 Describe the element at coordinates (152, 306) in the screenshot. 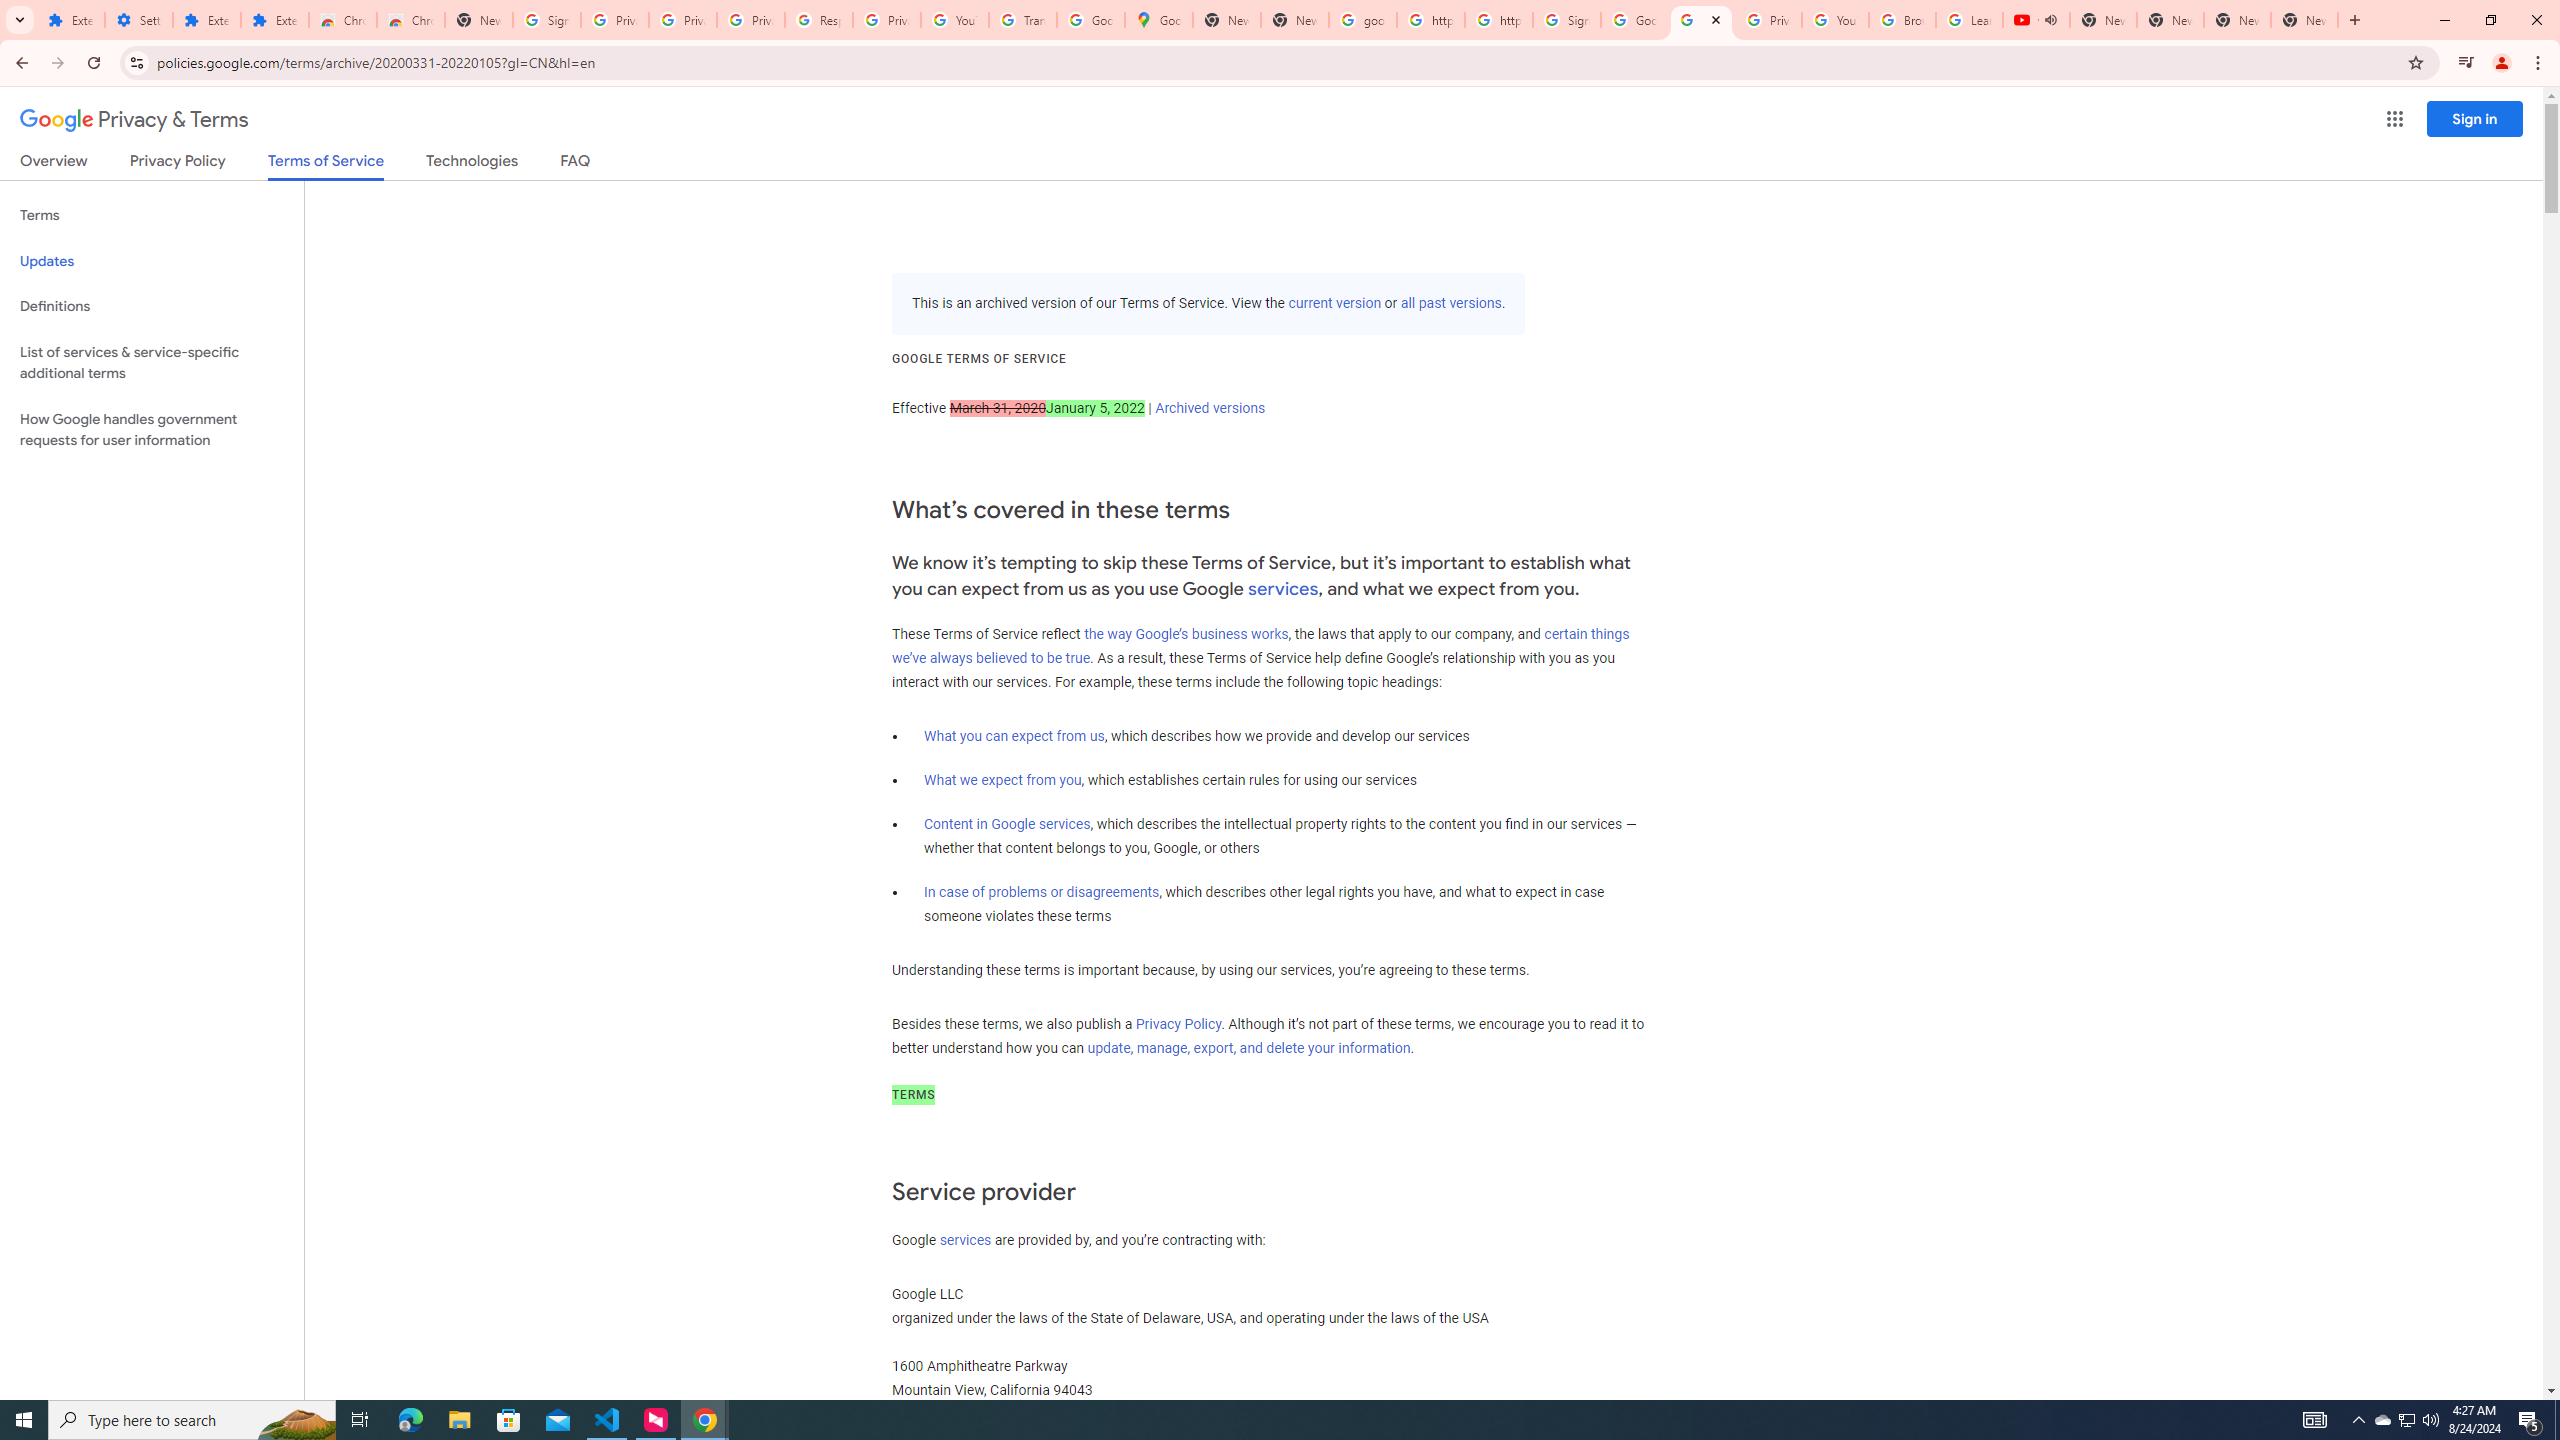

I see `Definitions` at that location.